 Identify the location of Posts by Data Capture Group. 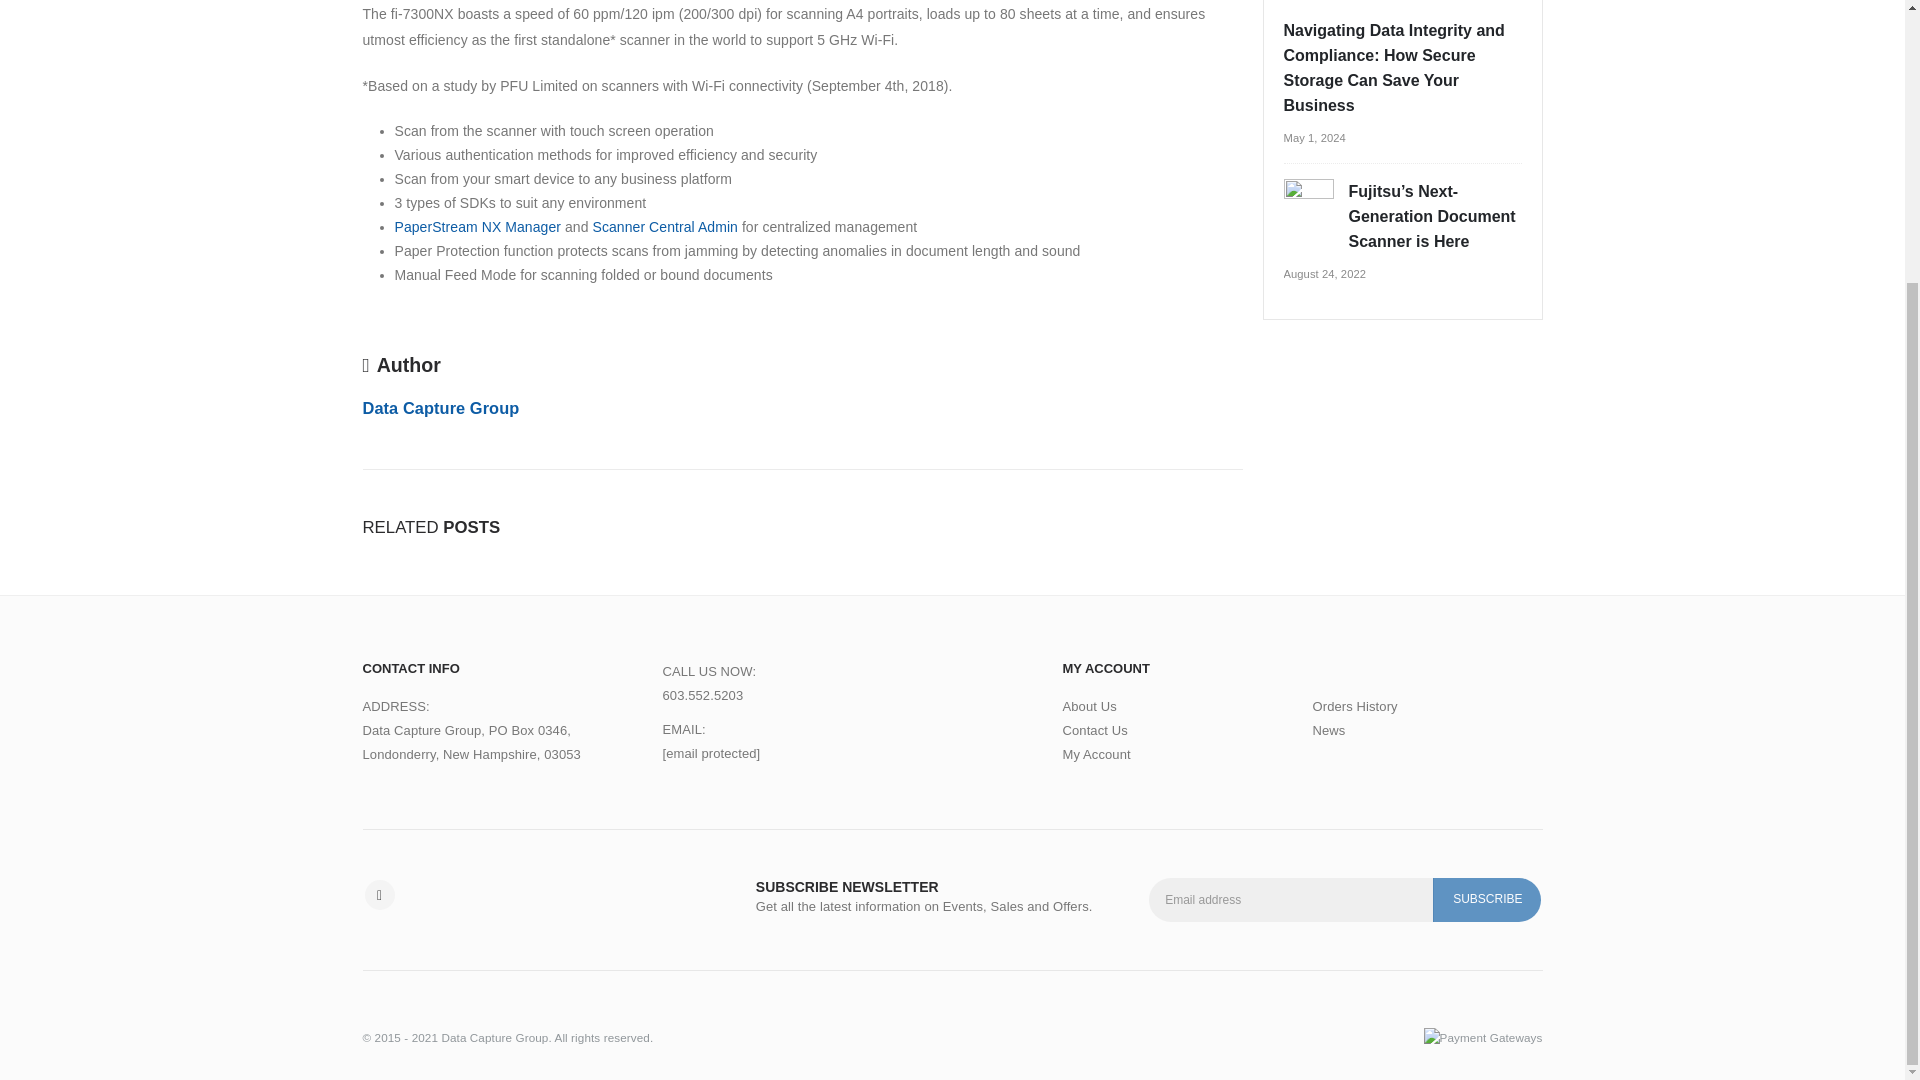
(440, 407).